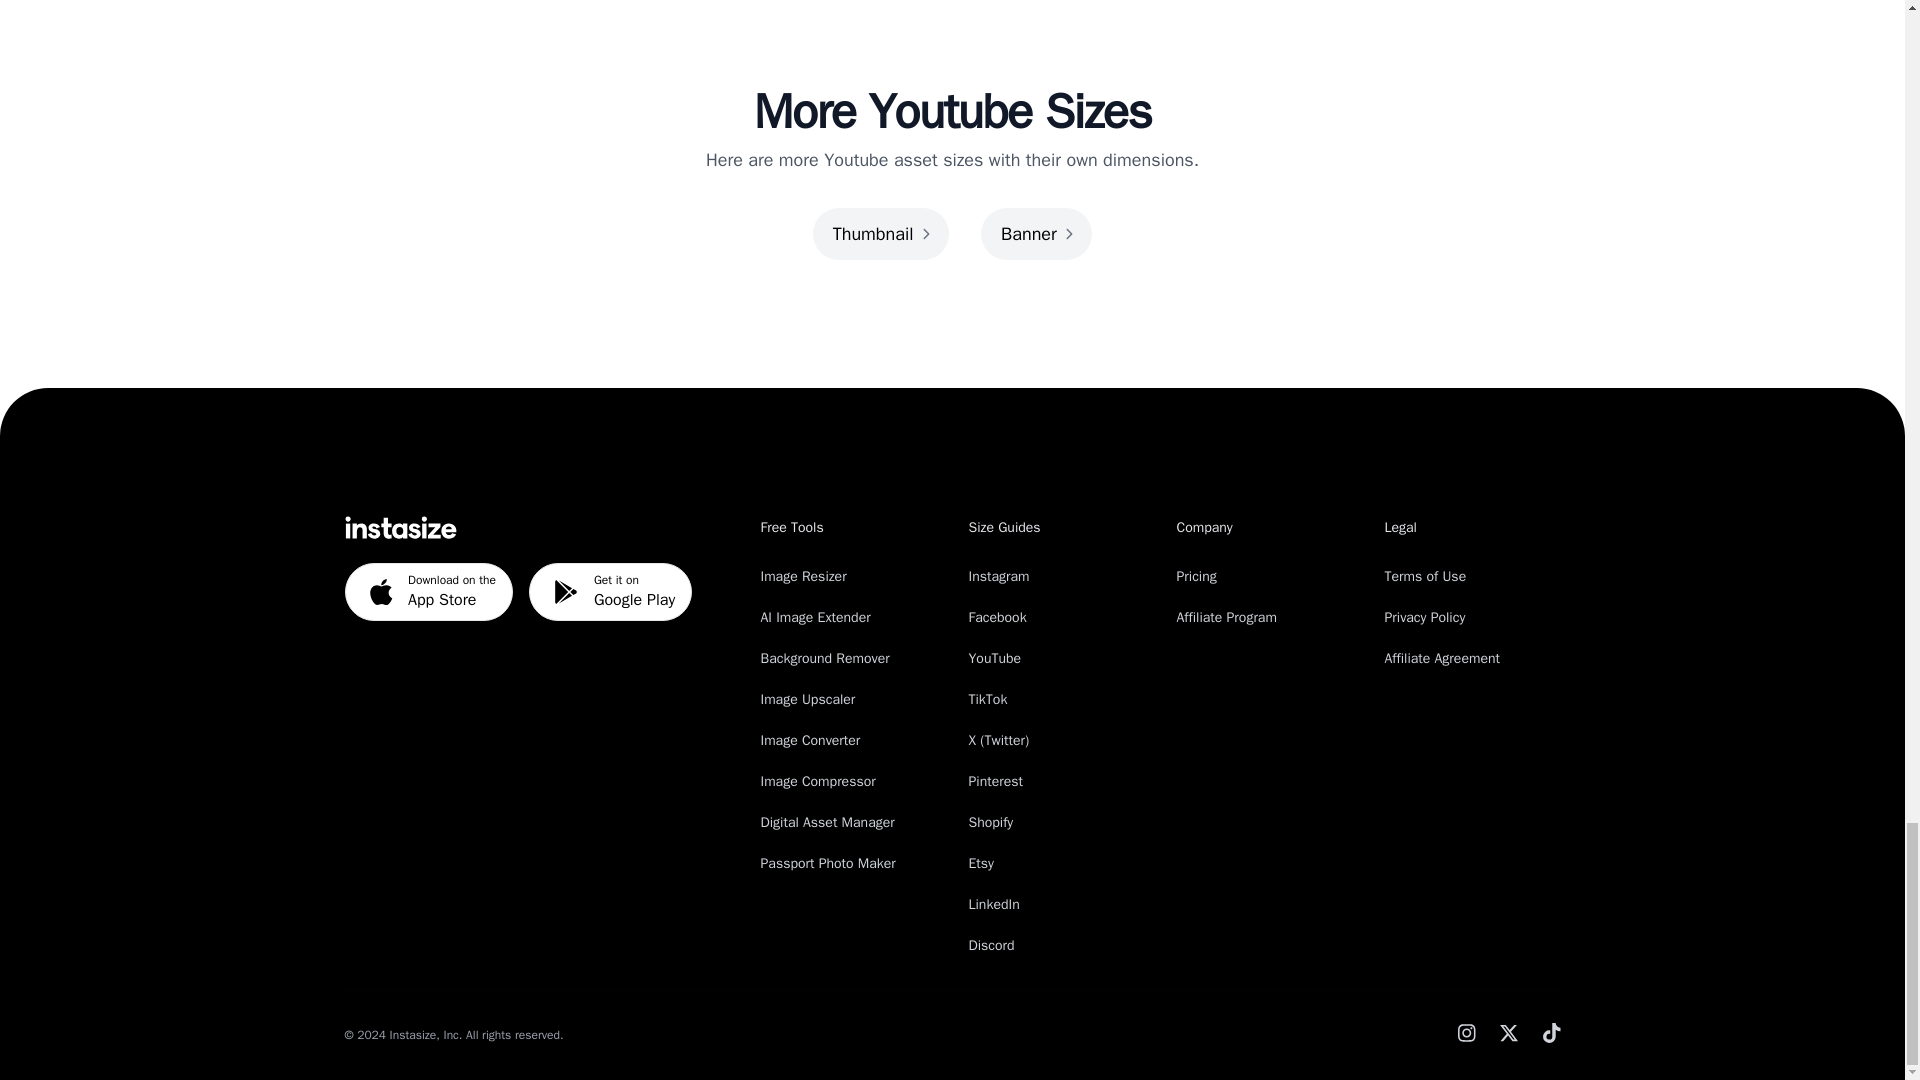  What do you see at coordinates (980, 863) in the screenshot?
I see `TikTok` at bounding box center [980, 863].